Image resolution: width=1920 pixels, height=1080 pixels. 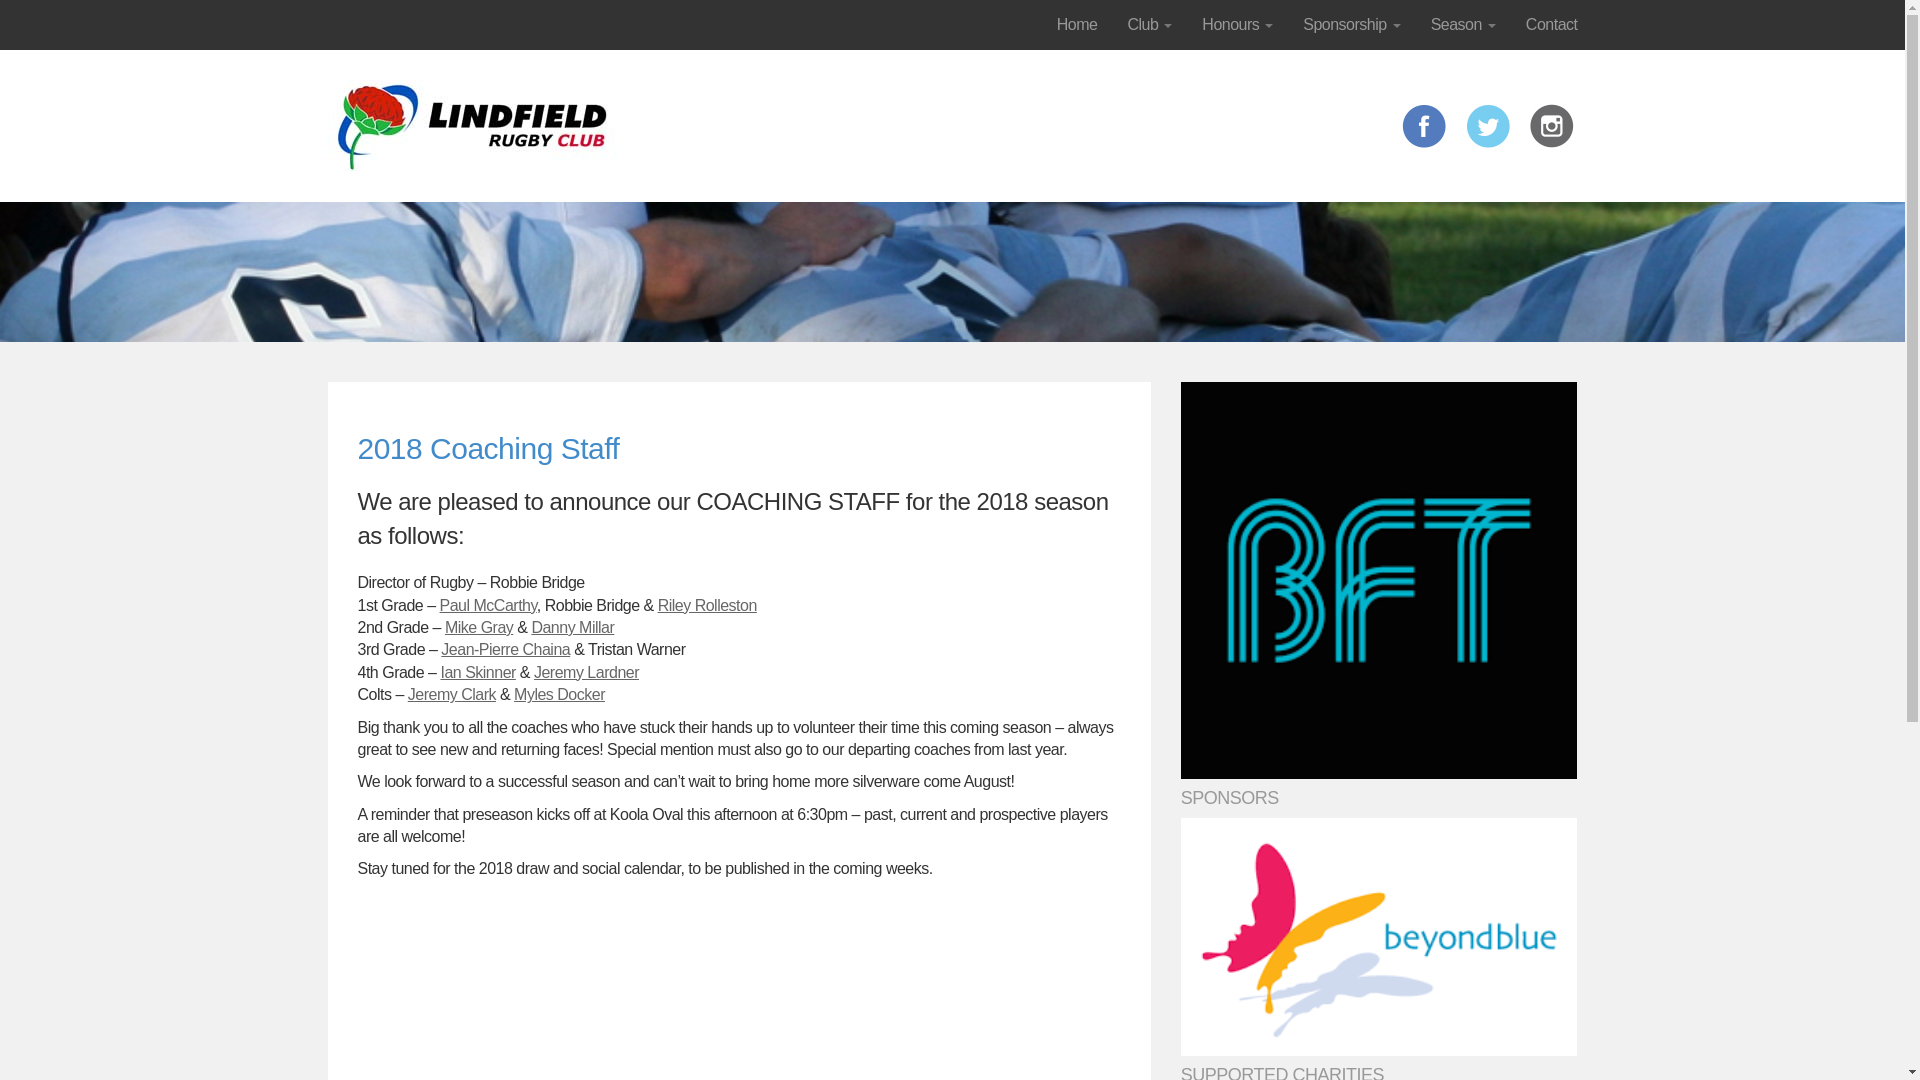 I want to click on Sponsorship, so click(x=1352, y=24).